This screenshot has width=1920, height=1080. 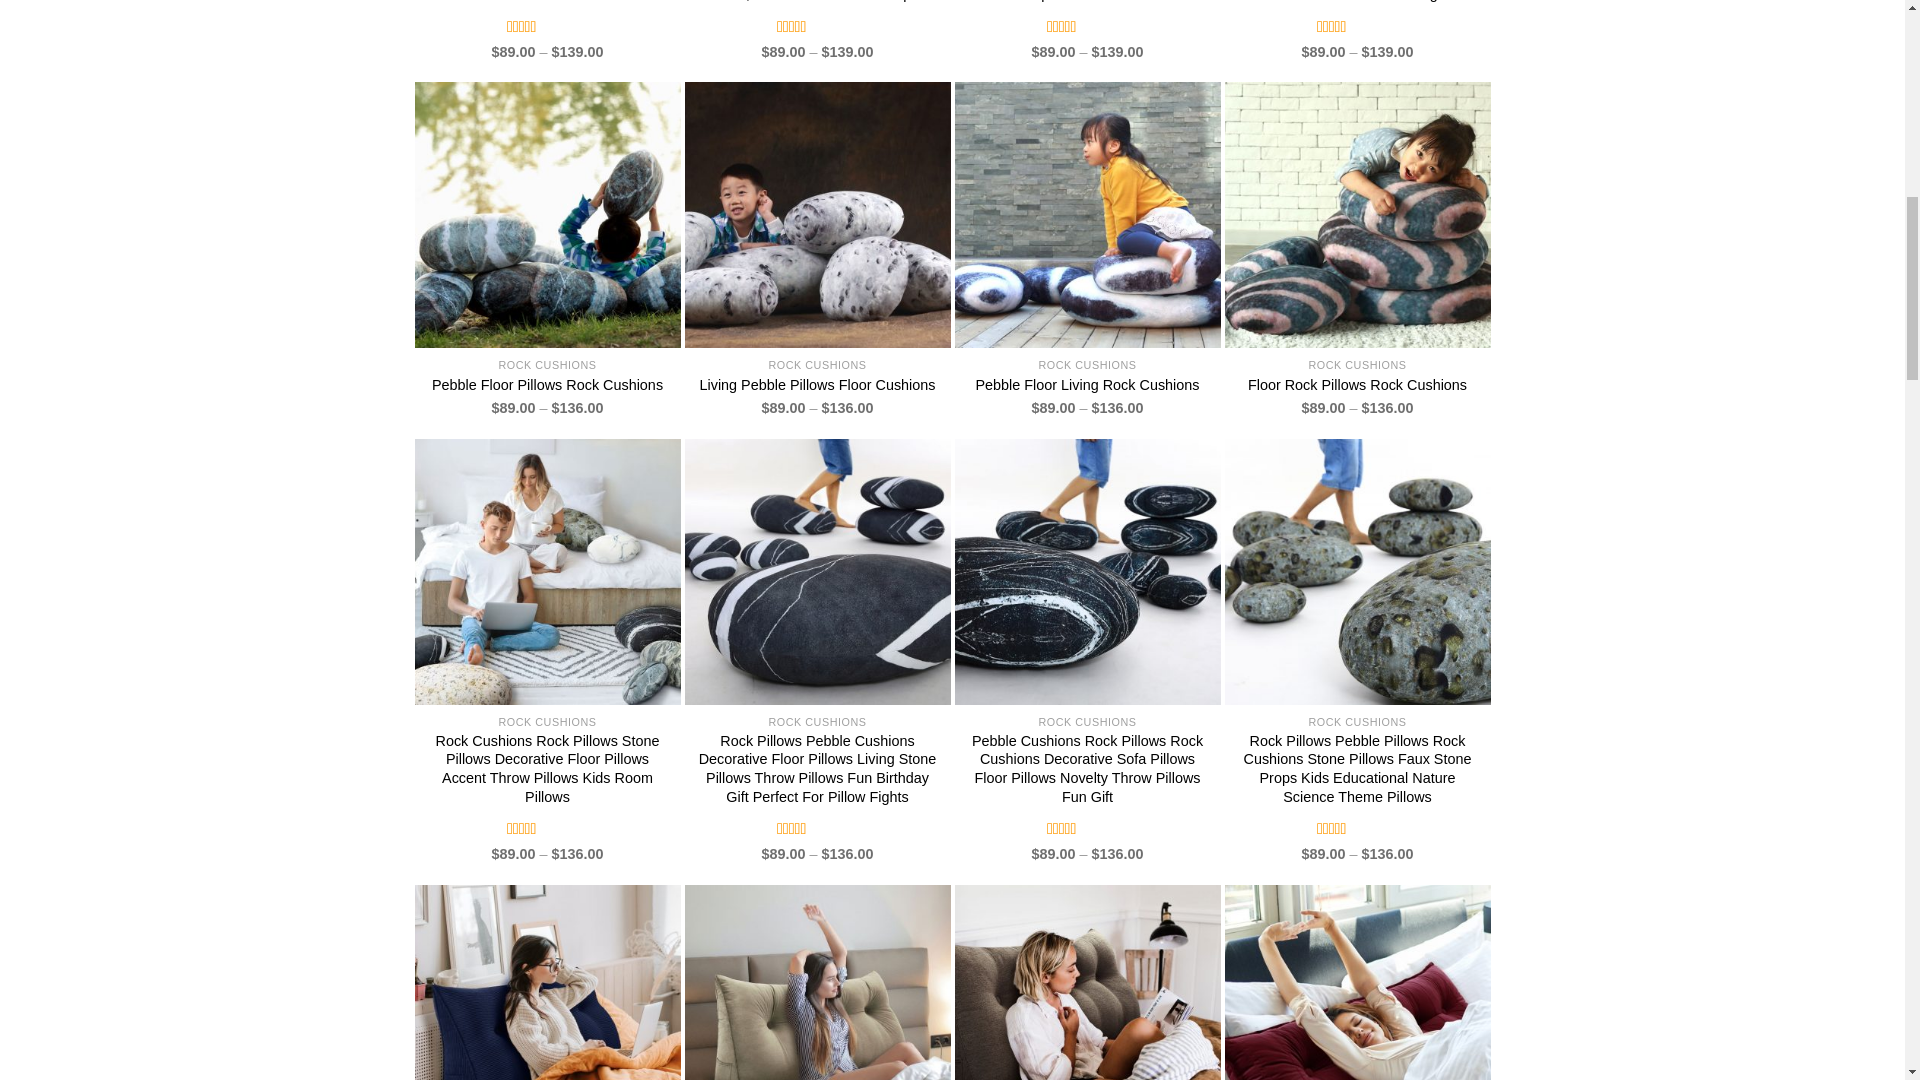 I want to click on Living Pebble Pillows Floor Cushions, so click(x=818, y=385).